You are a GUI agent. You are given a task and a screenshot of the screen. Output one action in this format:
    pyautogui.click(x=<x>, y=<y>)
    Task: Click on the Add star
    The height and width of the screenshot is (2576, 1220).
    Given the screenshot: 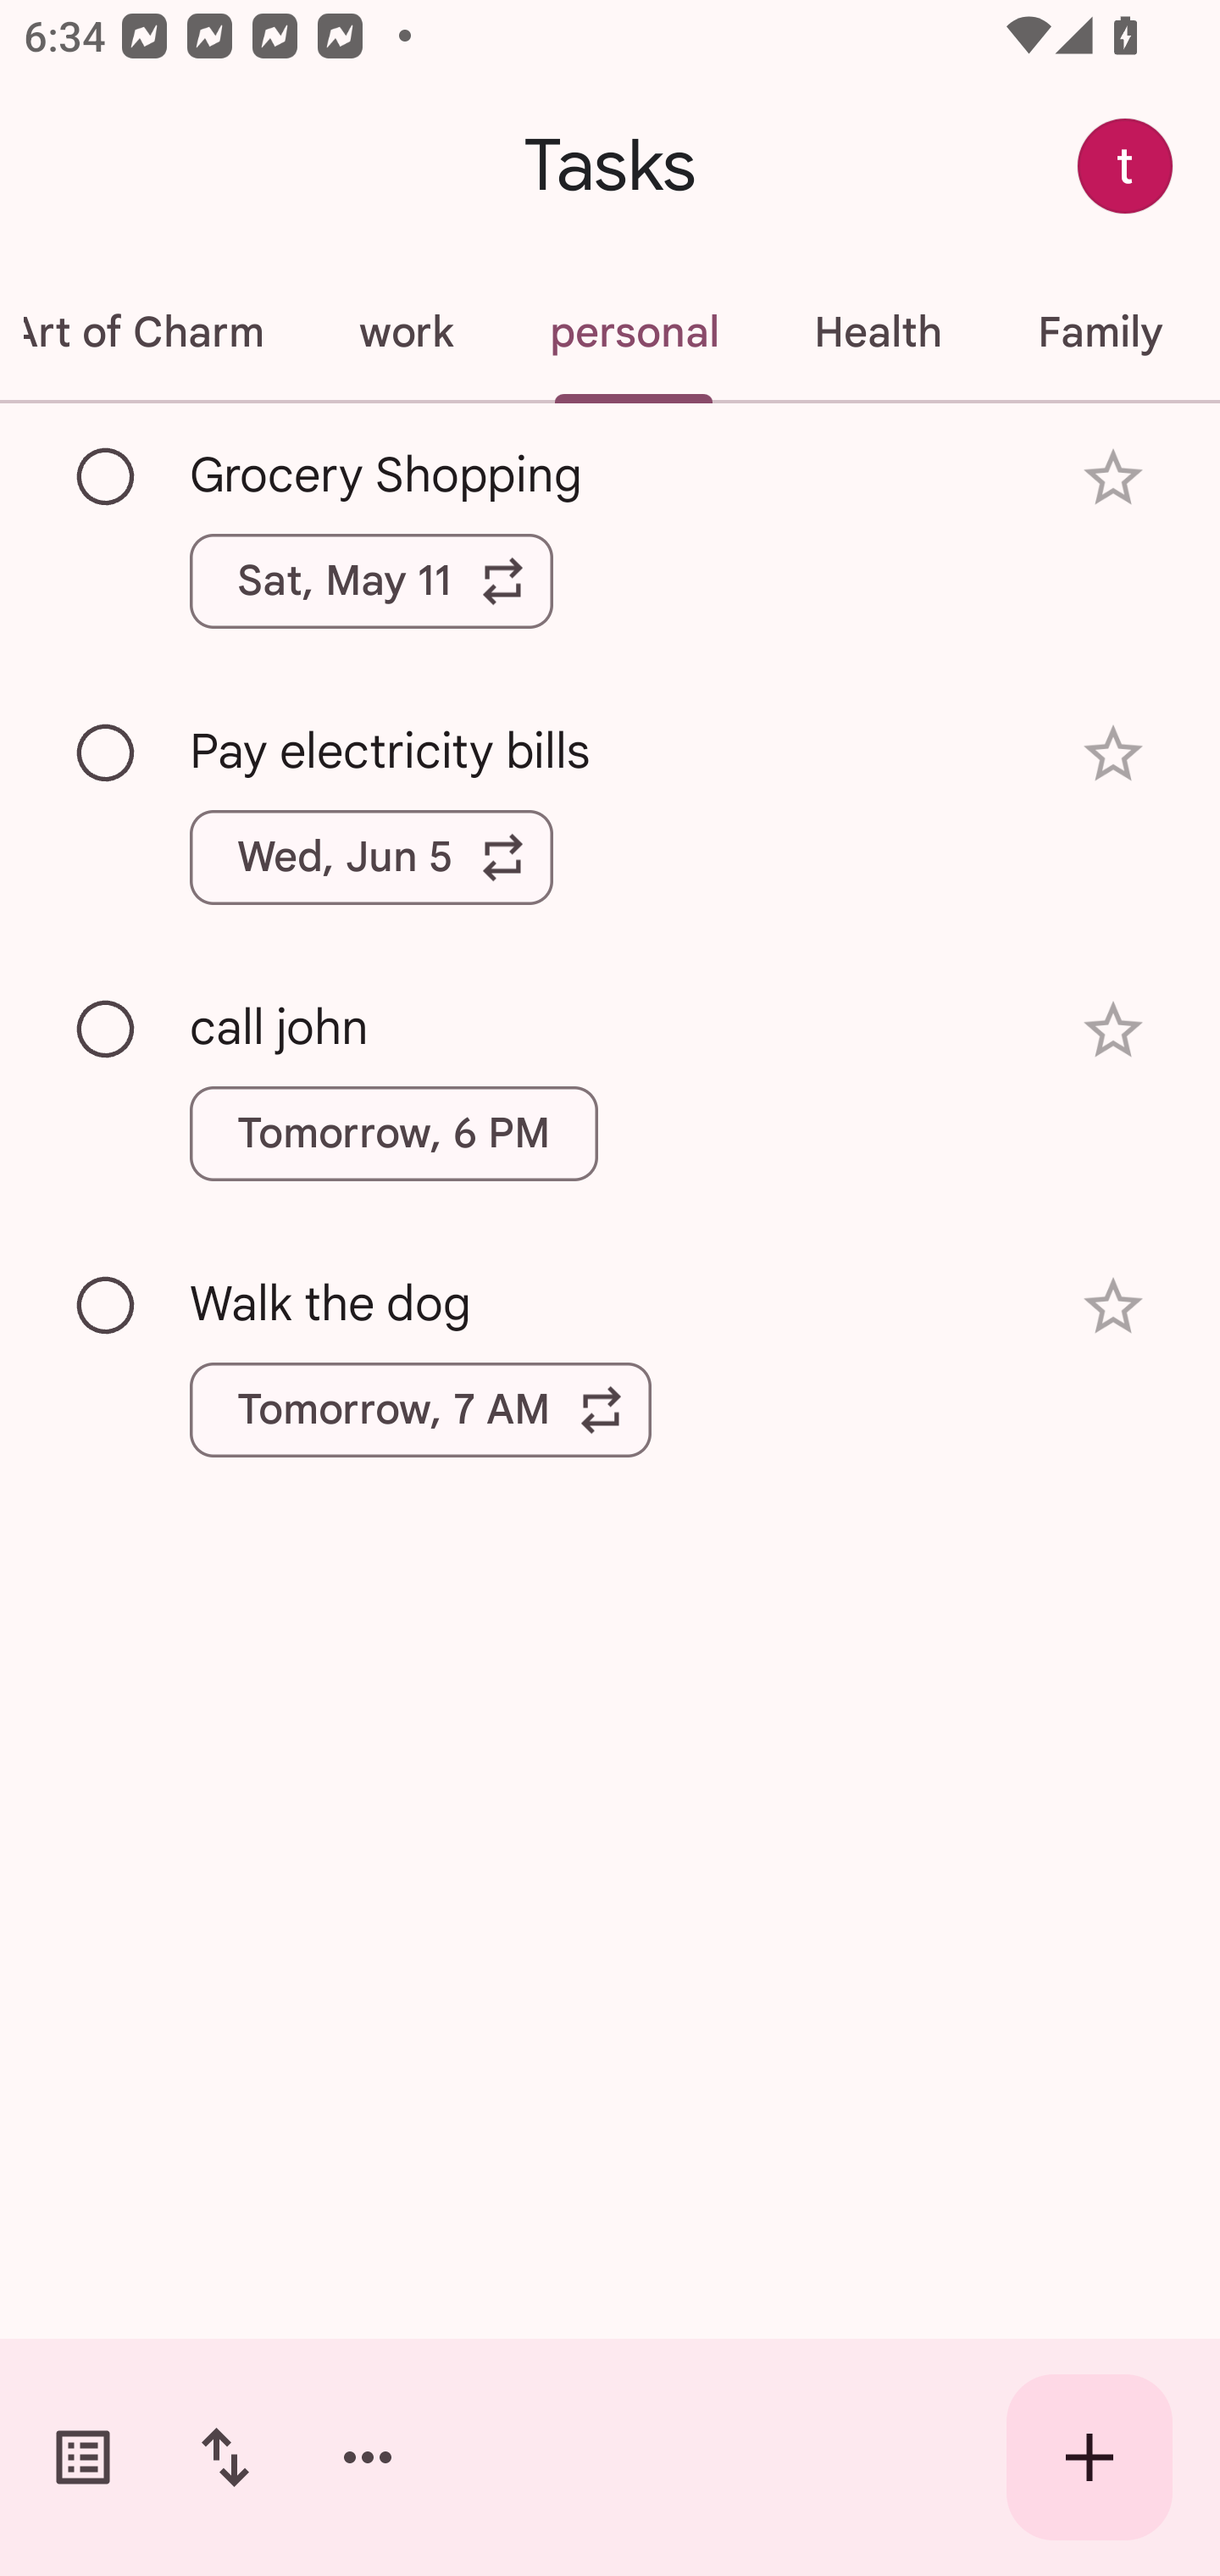 What is the action you would take?
    pyautogui.click(x=1113, y=1307)
    